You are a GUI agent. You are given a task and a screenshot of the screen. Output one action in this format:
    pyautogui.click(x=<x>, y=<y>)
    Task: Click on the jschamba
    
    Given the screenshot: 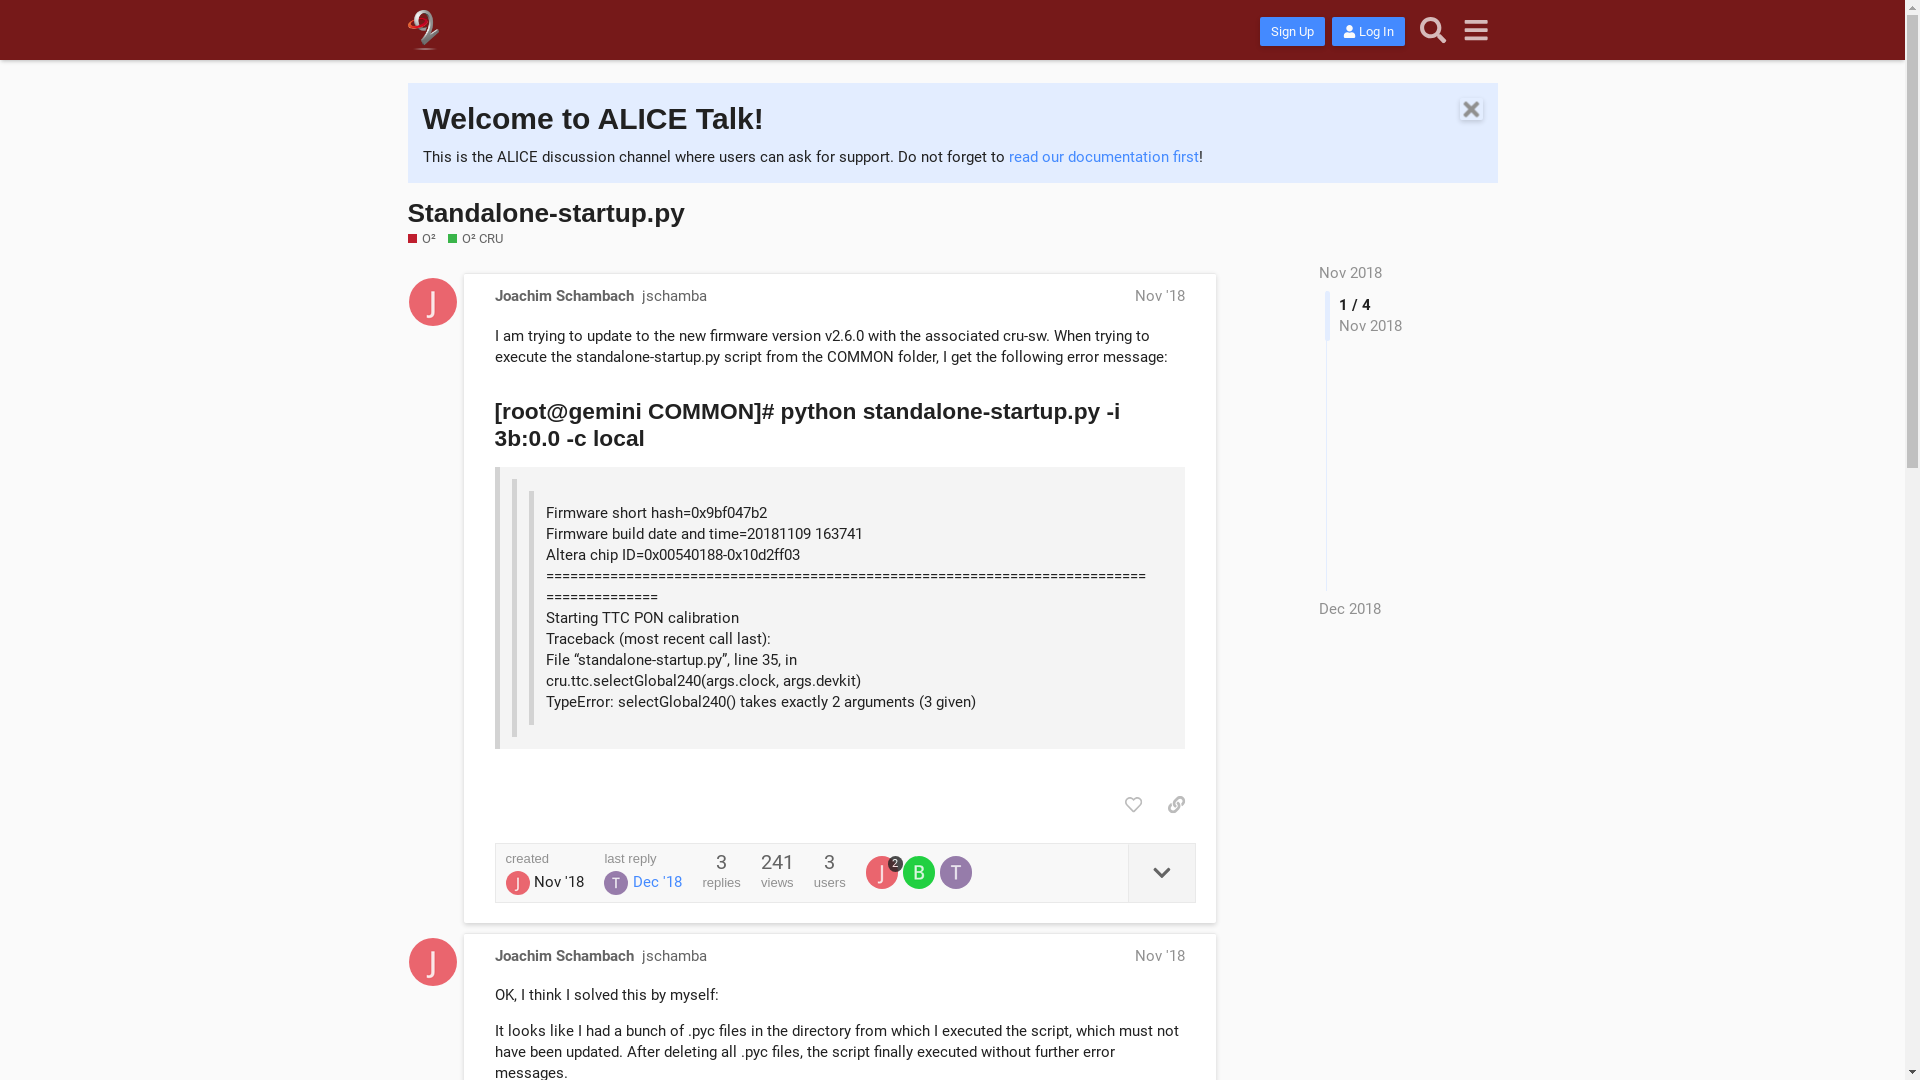 What is the action you would take?
    pyautogui.click(x=674, y=956)
    